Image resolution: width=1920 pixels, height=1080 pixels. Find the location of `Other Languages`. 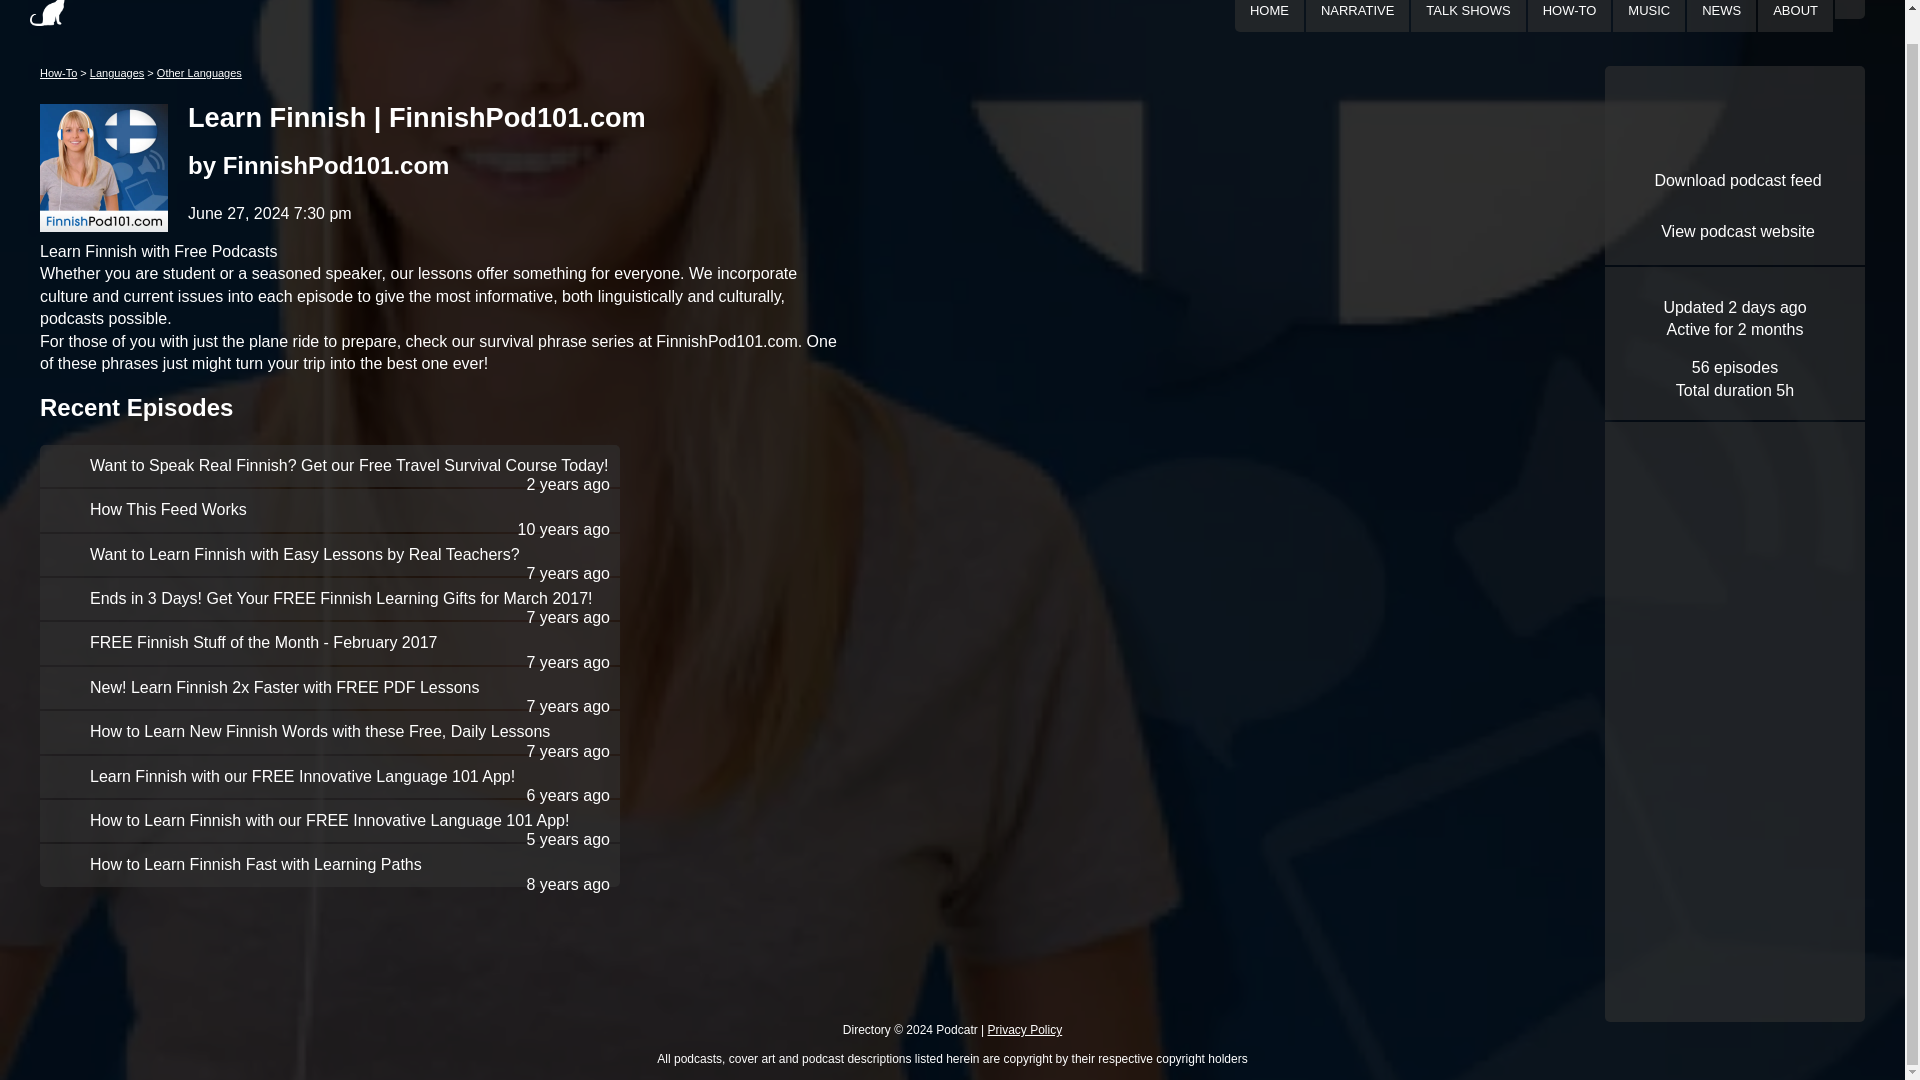

Other Languages is located at coordinates (199, 72).